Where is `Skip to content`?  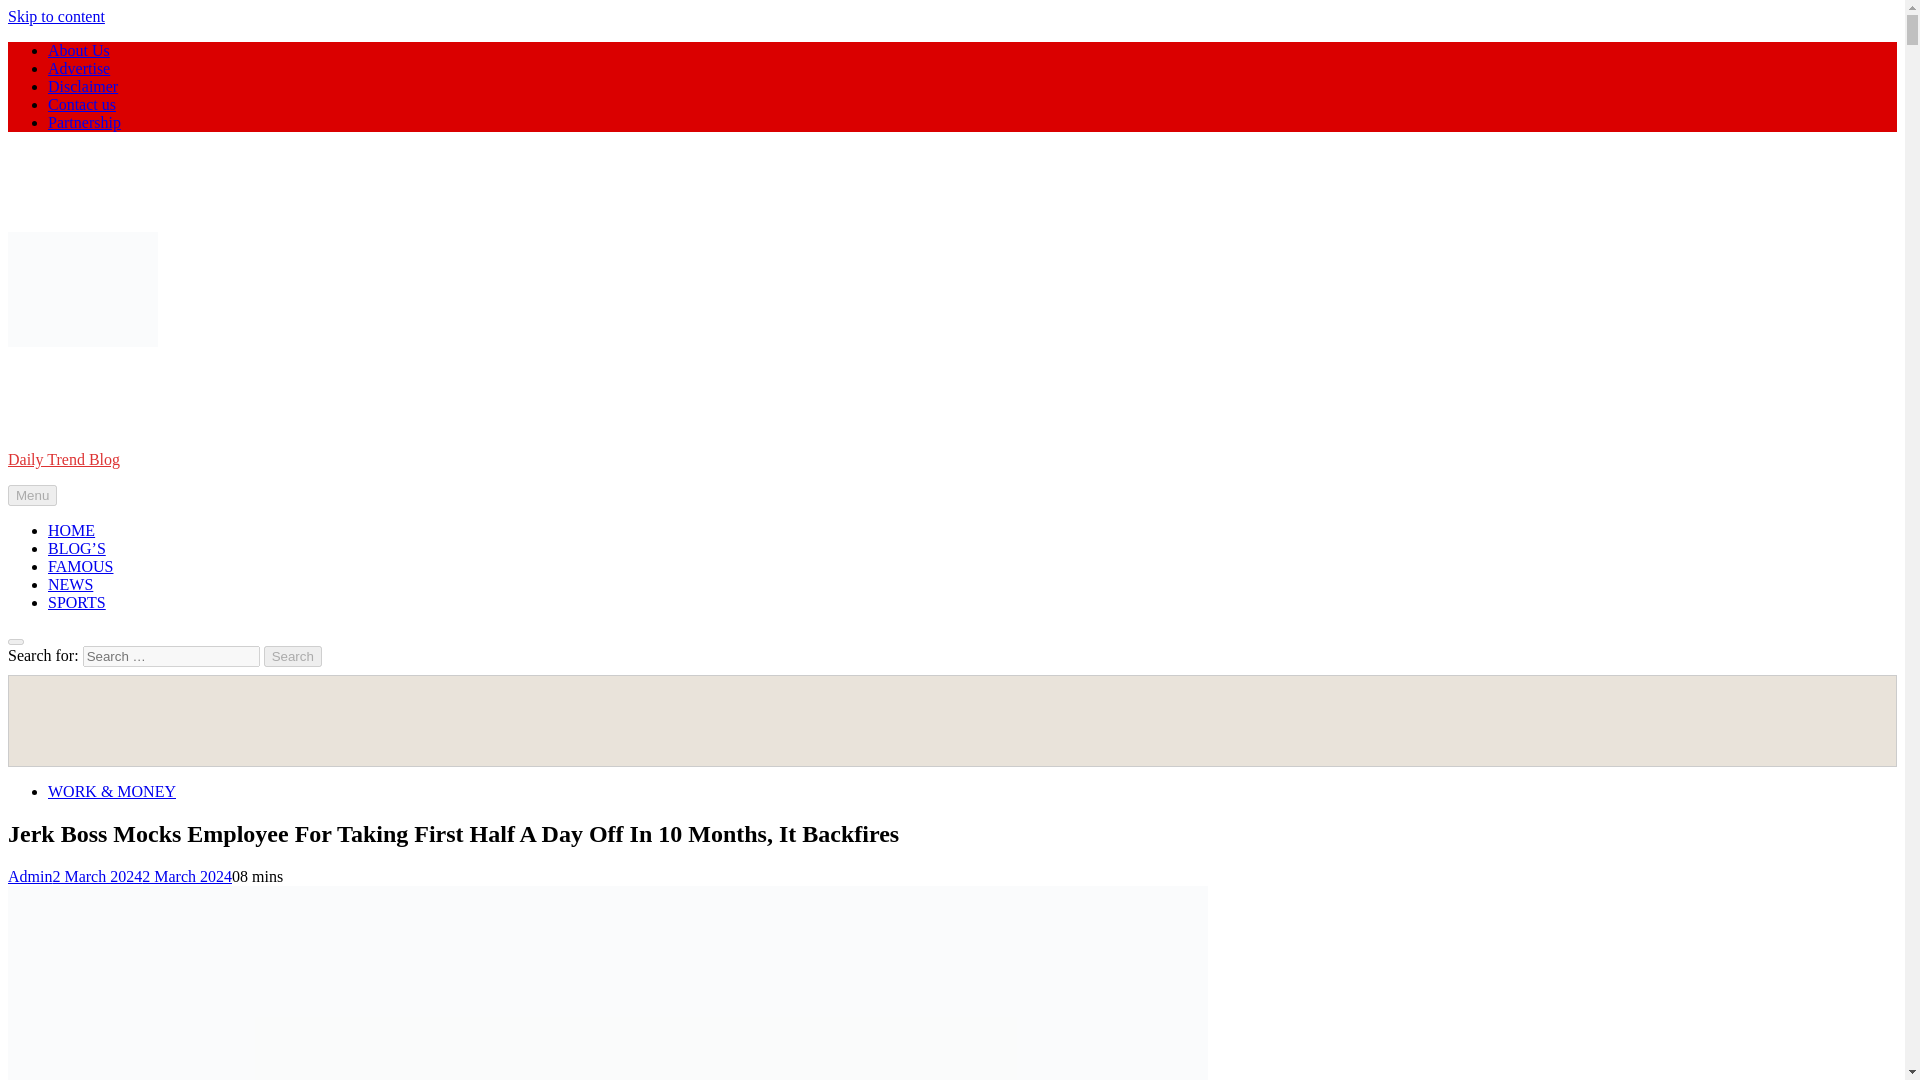
Skip to content is located at coordinates (56, 16).